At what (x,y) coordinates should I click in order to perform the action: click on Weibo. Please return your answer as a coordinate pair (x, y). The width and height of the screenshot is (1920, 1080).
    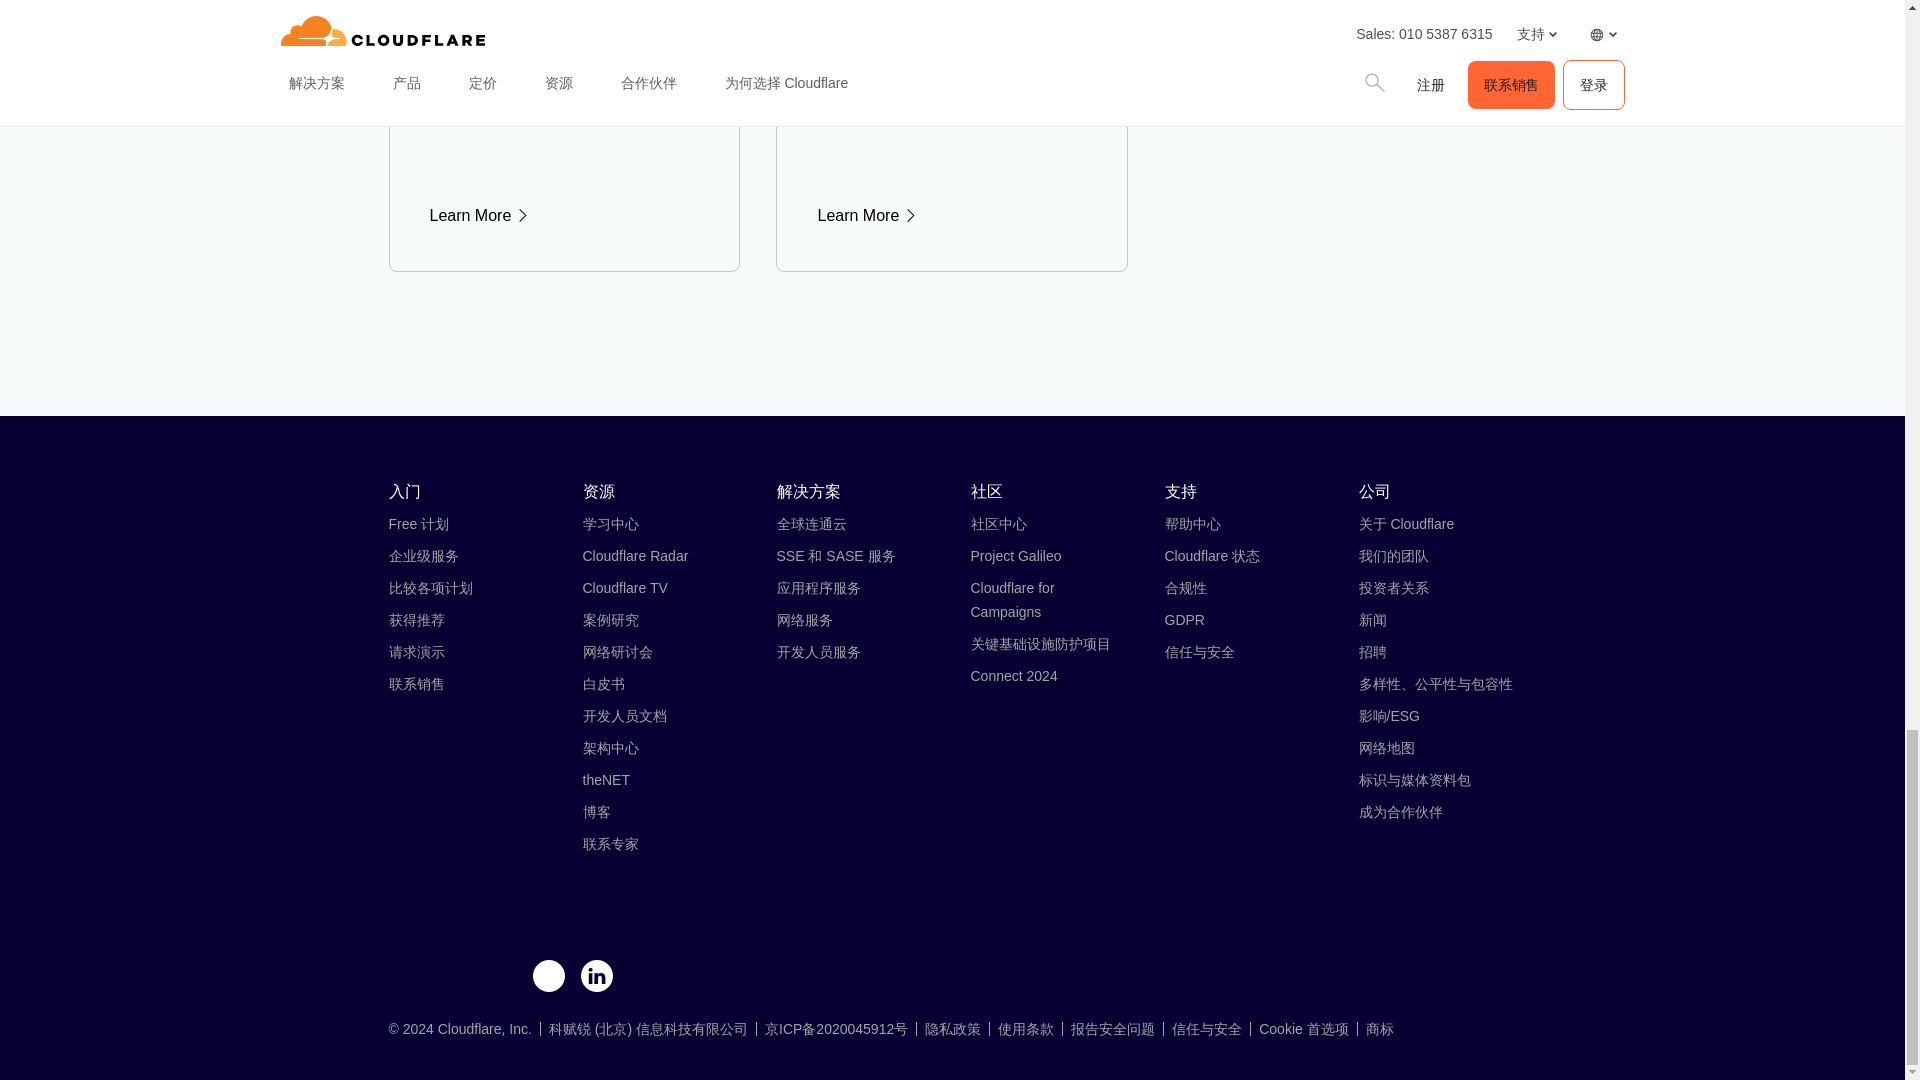
    Looking at the image, I should click on (452, 977).